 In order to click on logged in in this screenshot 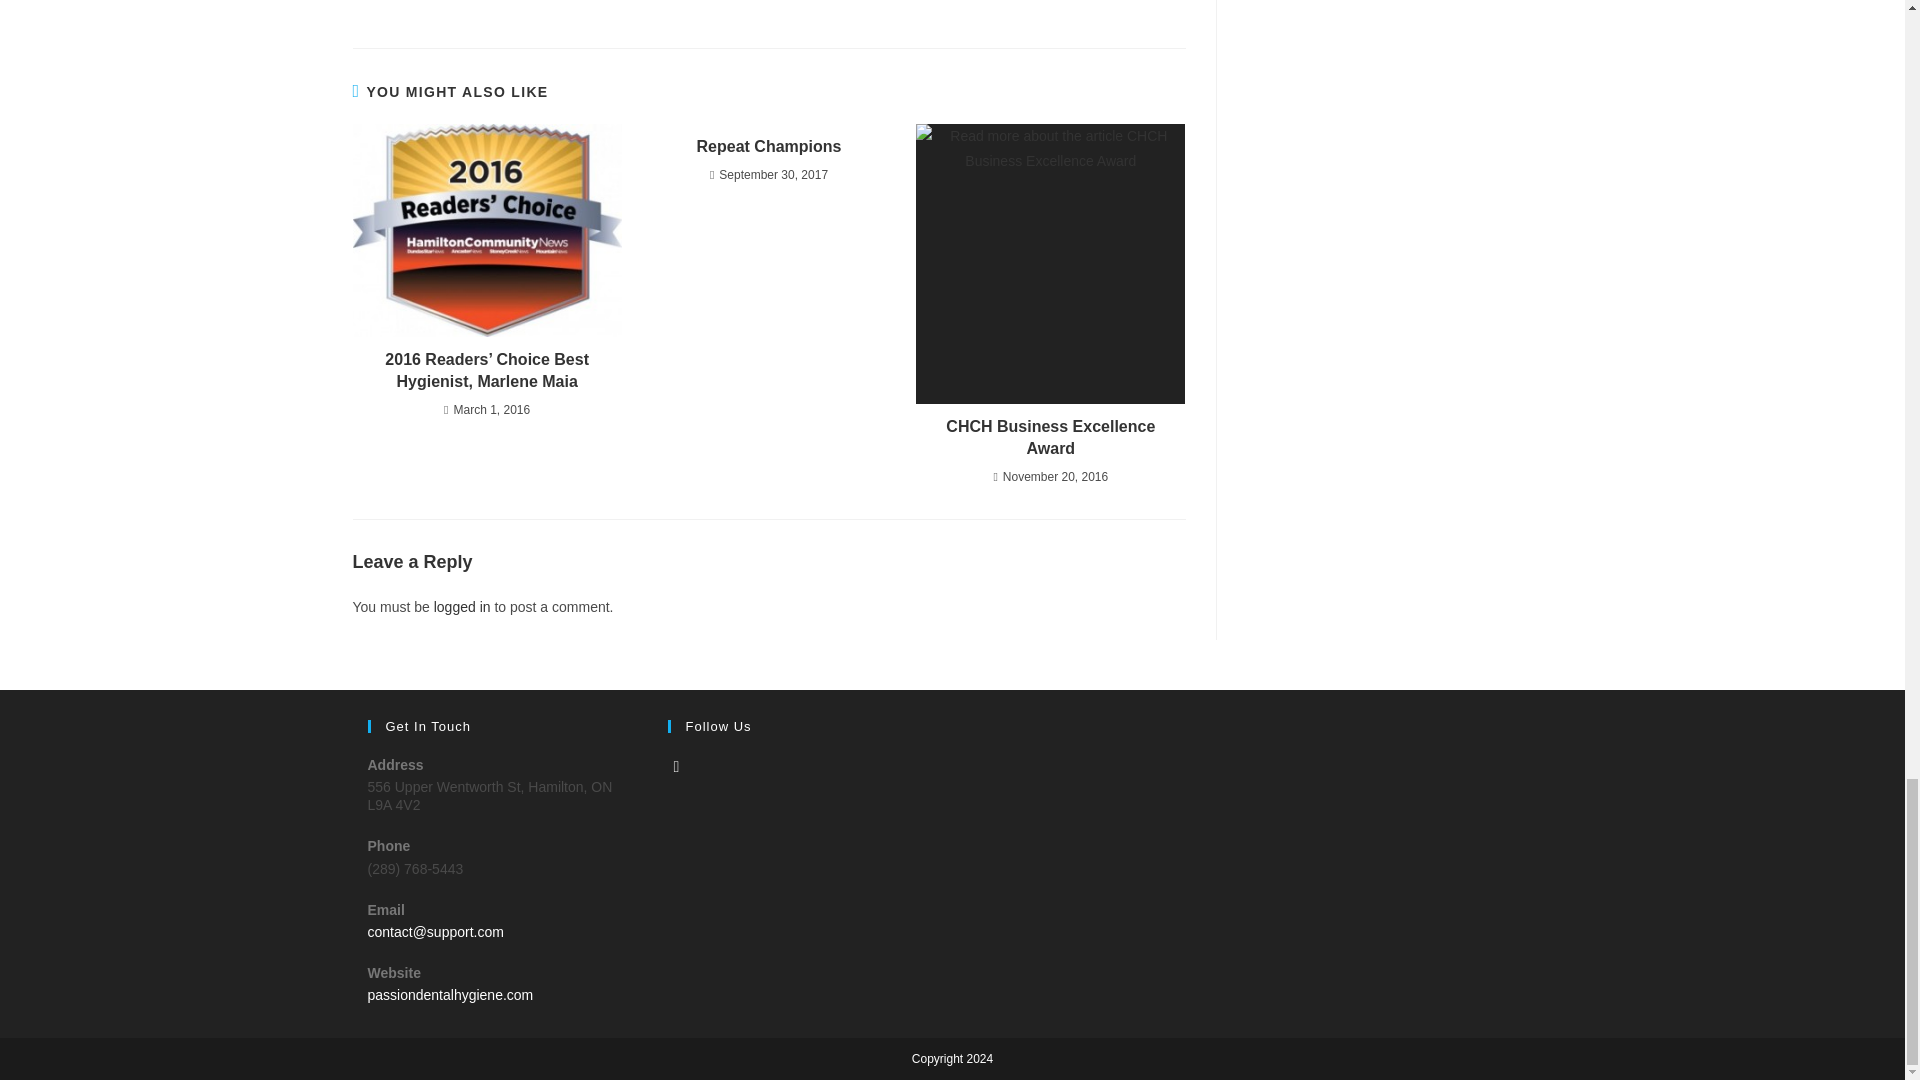, I will do `click(462, 606)`.